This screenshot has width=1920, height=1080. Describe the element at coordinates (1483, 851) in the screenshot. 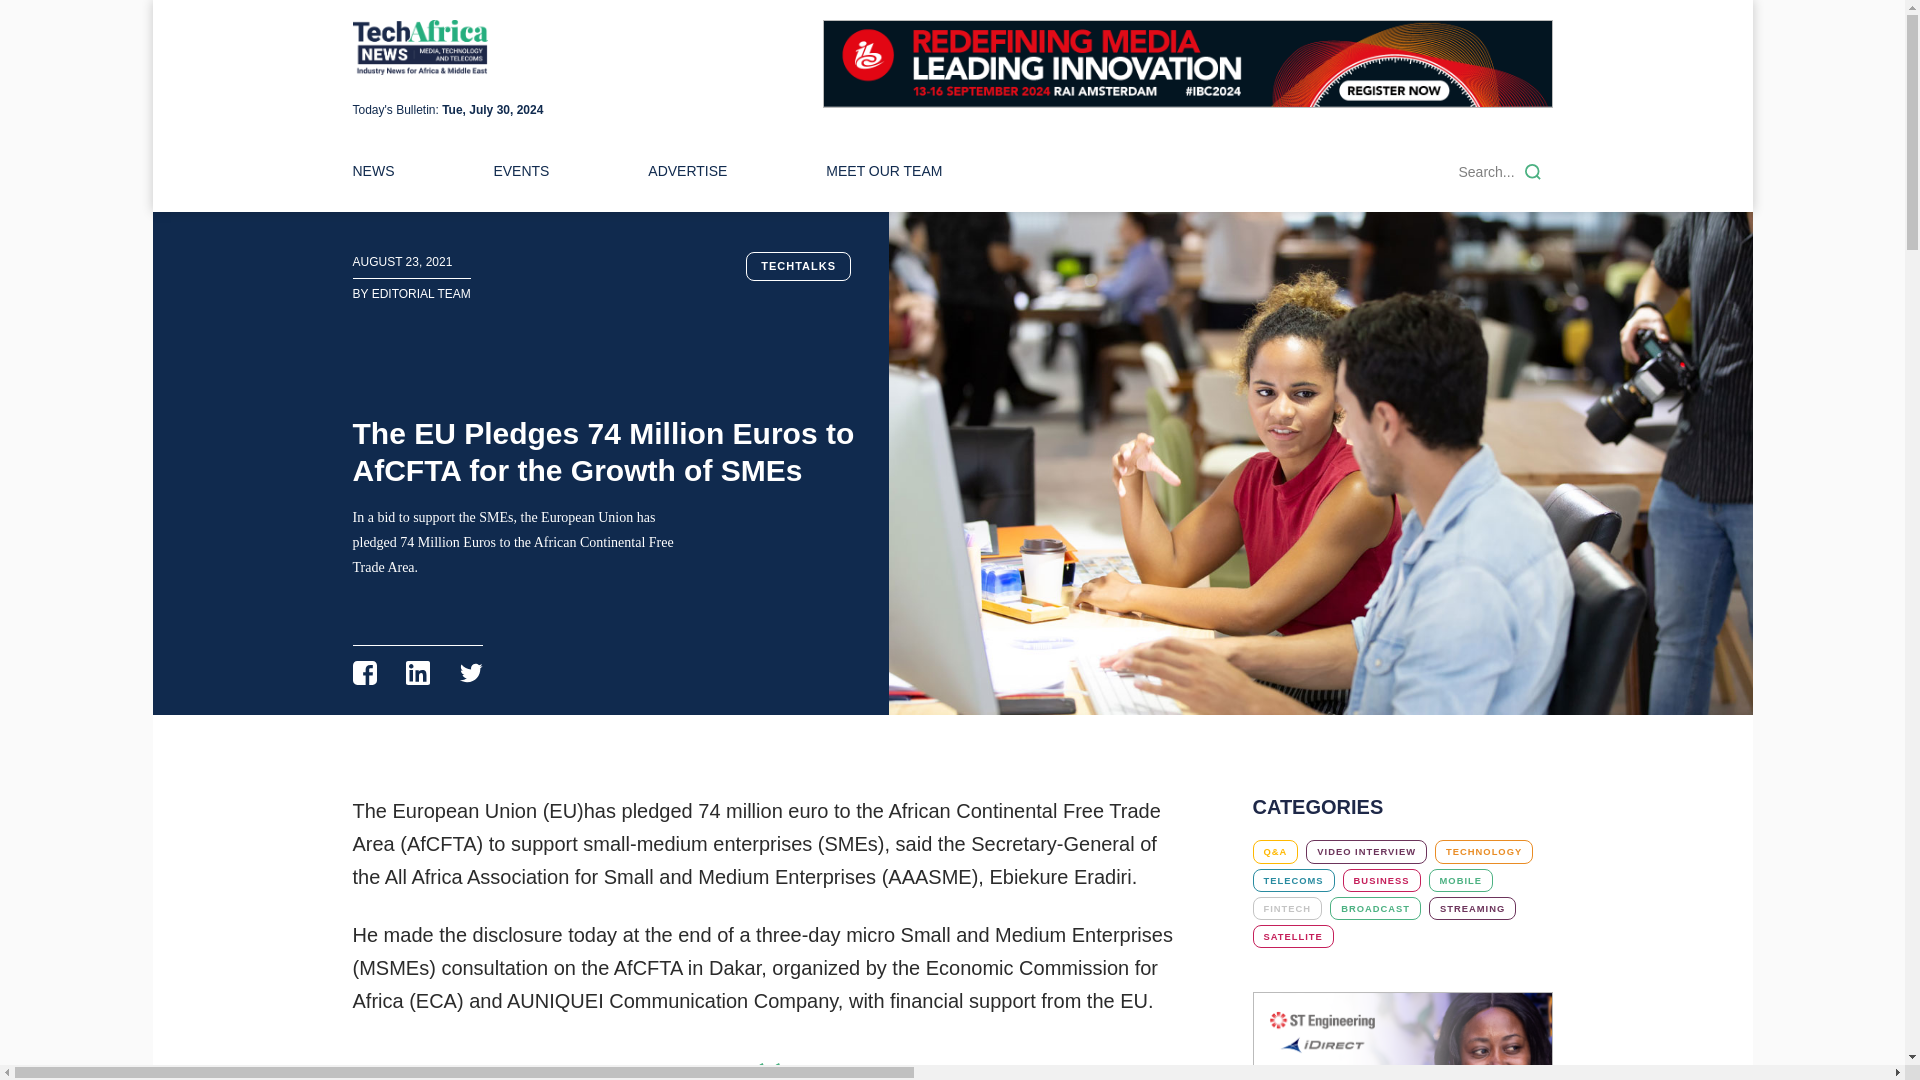

I see `TECHNOLOGY` at that location.